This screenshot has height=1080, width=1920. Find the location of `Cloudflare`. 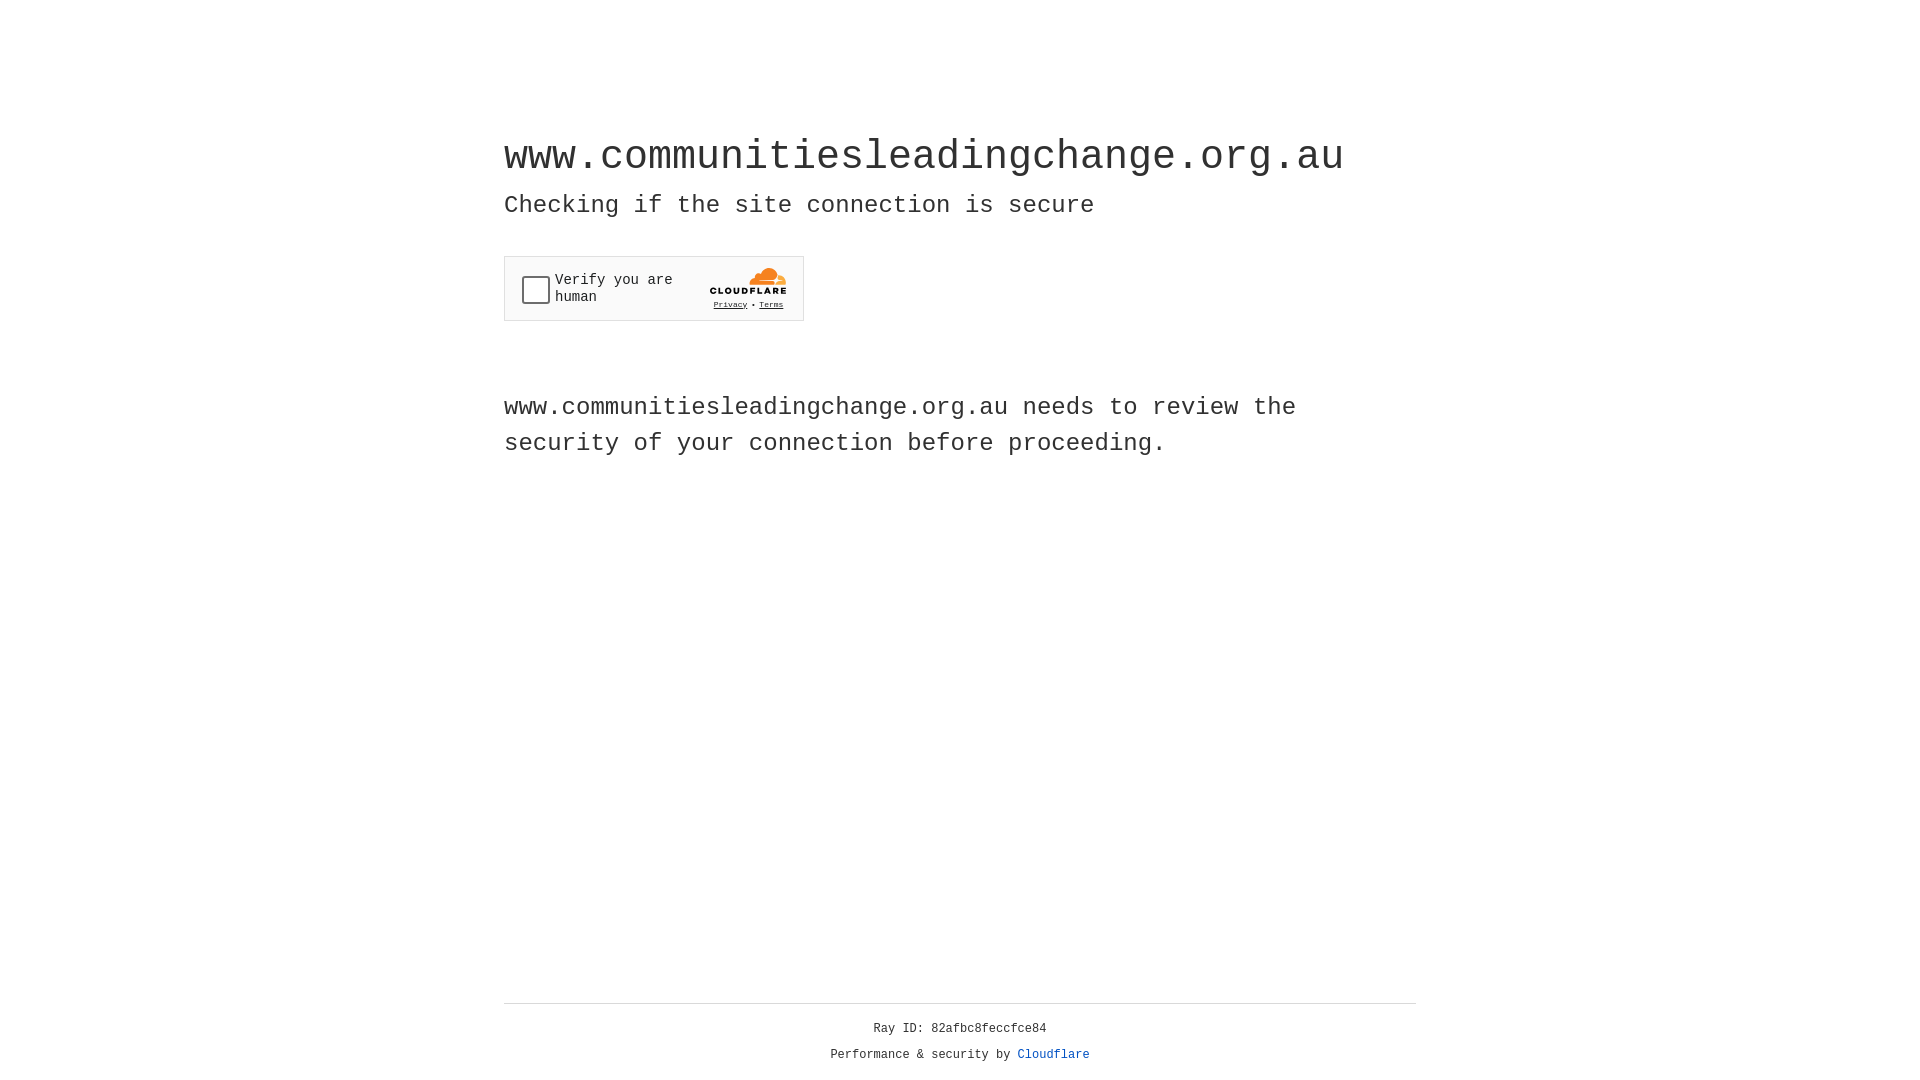

Cloudflare is located at coordinates (1054, 1055).